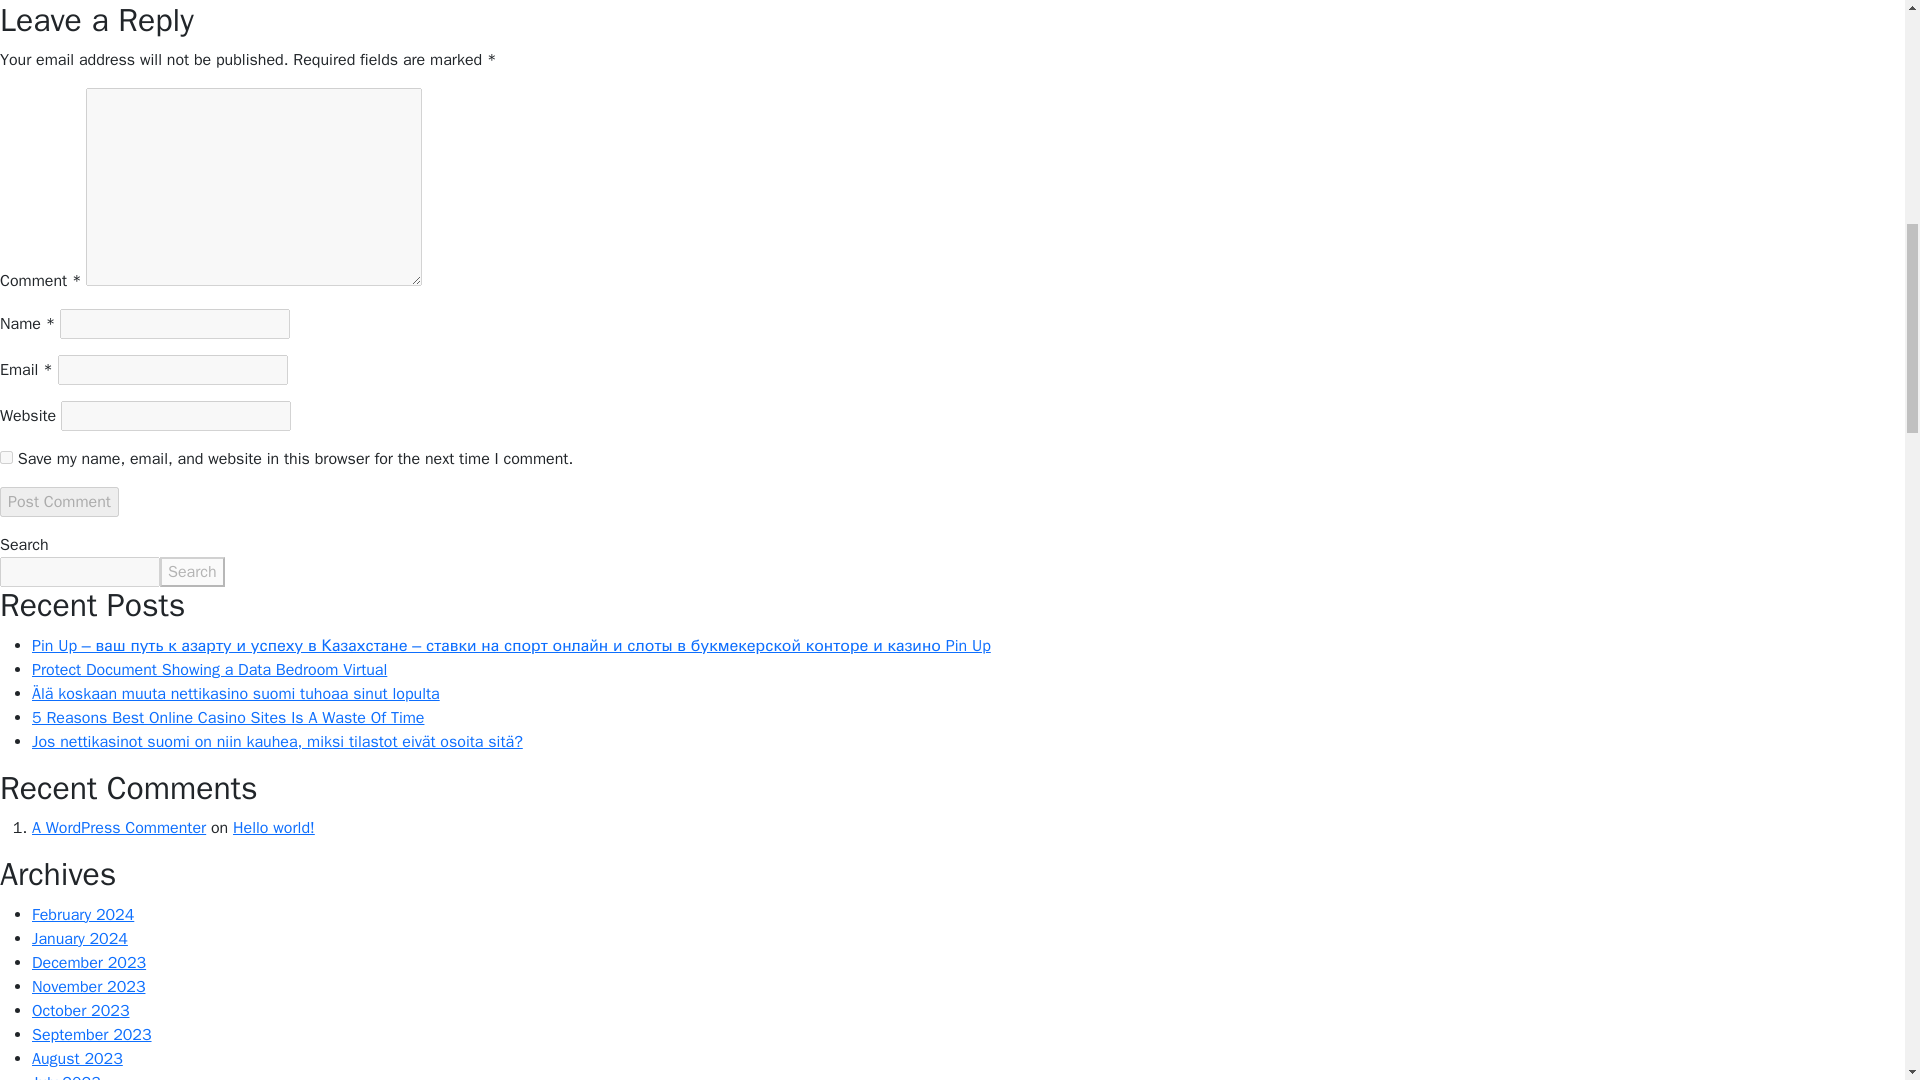 Image resolution: width=1920 pixels, height=1080 pixels. Describe the element at coordinates (118, 828) in the screenshot. I see `A WordPress Commenter` at that location.